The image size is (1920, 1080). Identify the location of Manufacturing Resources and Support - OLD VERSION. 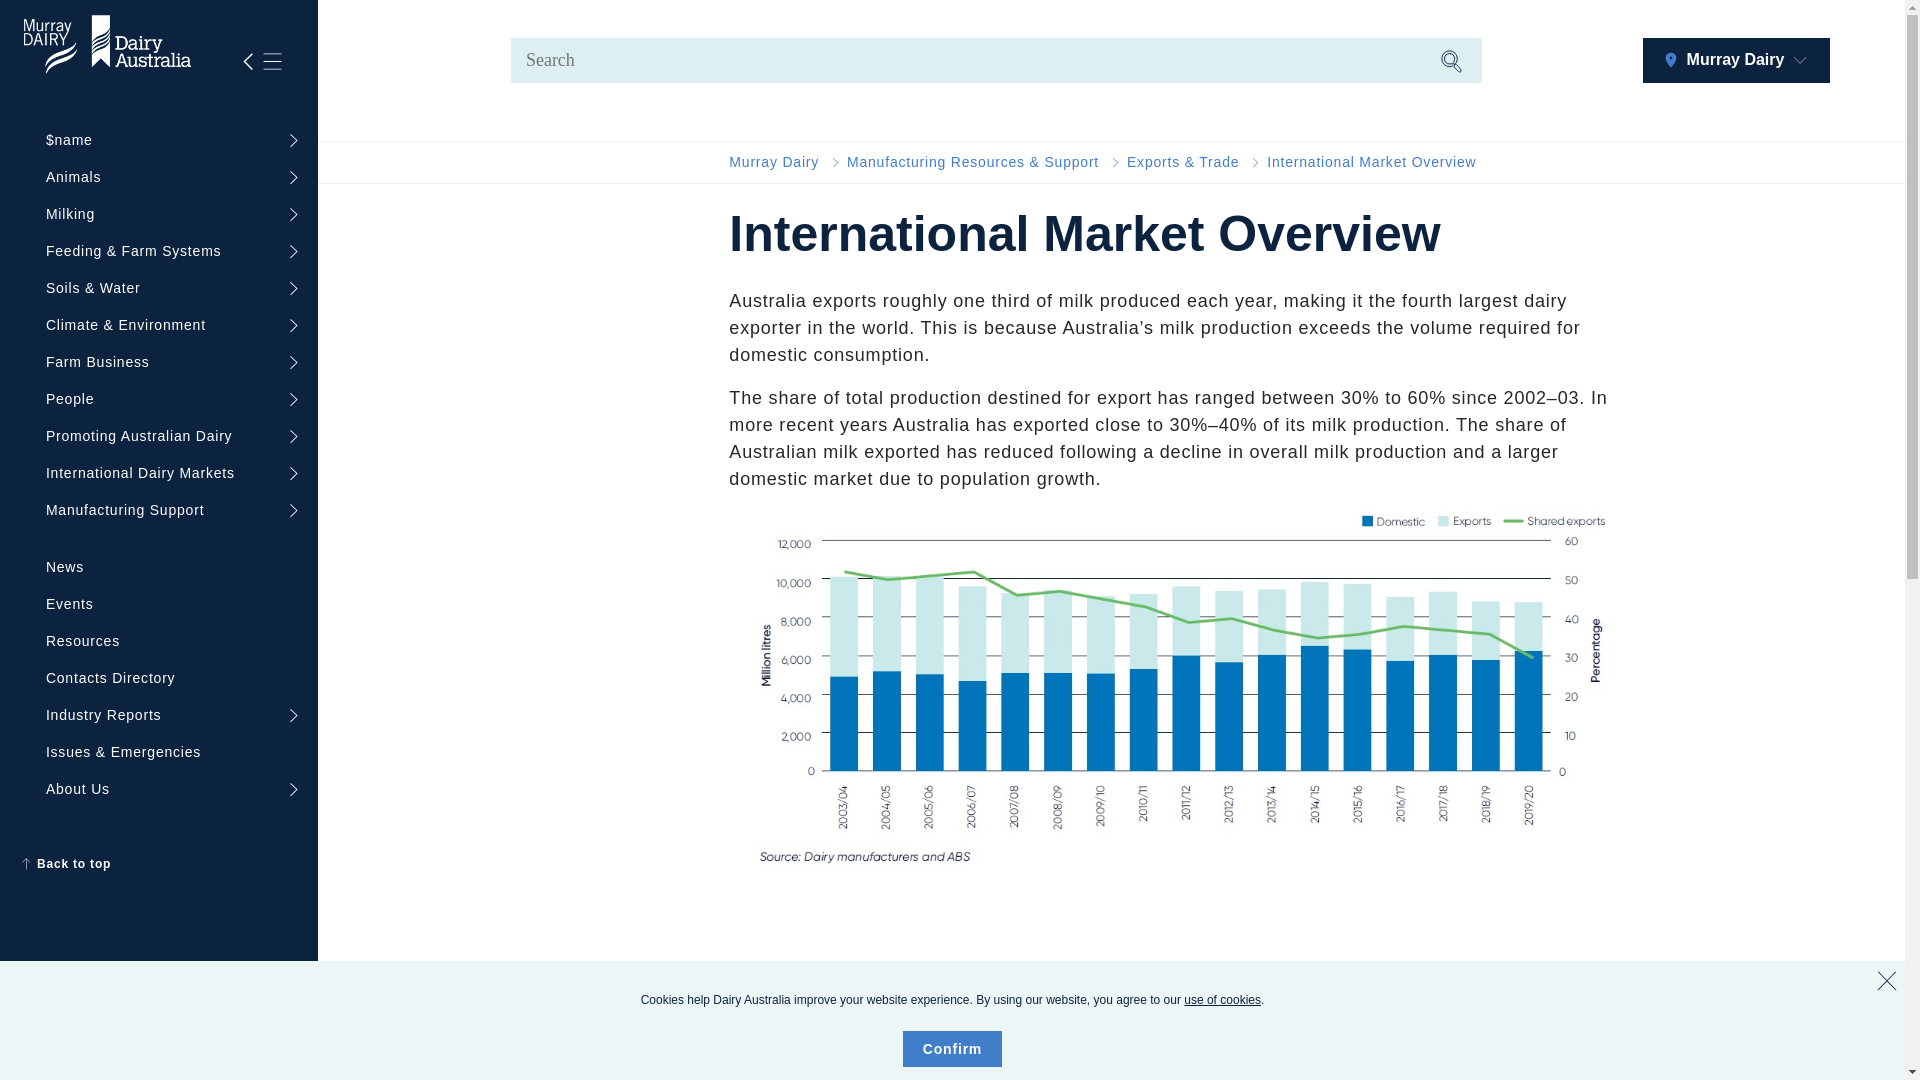
(972, 162).